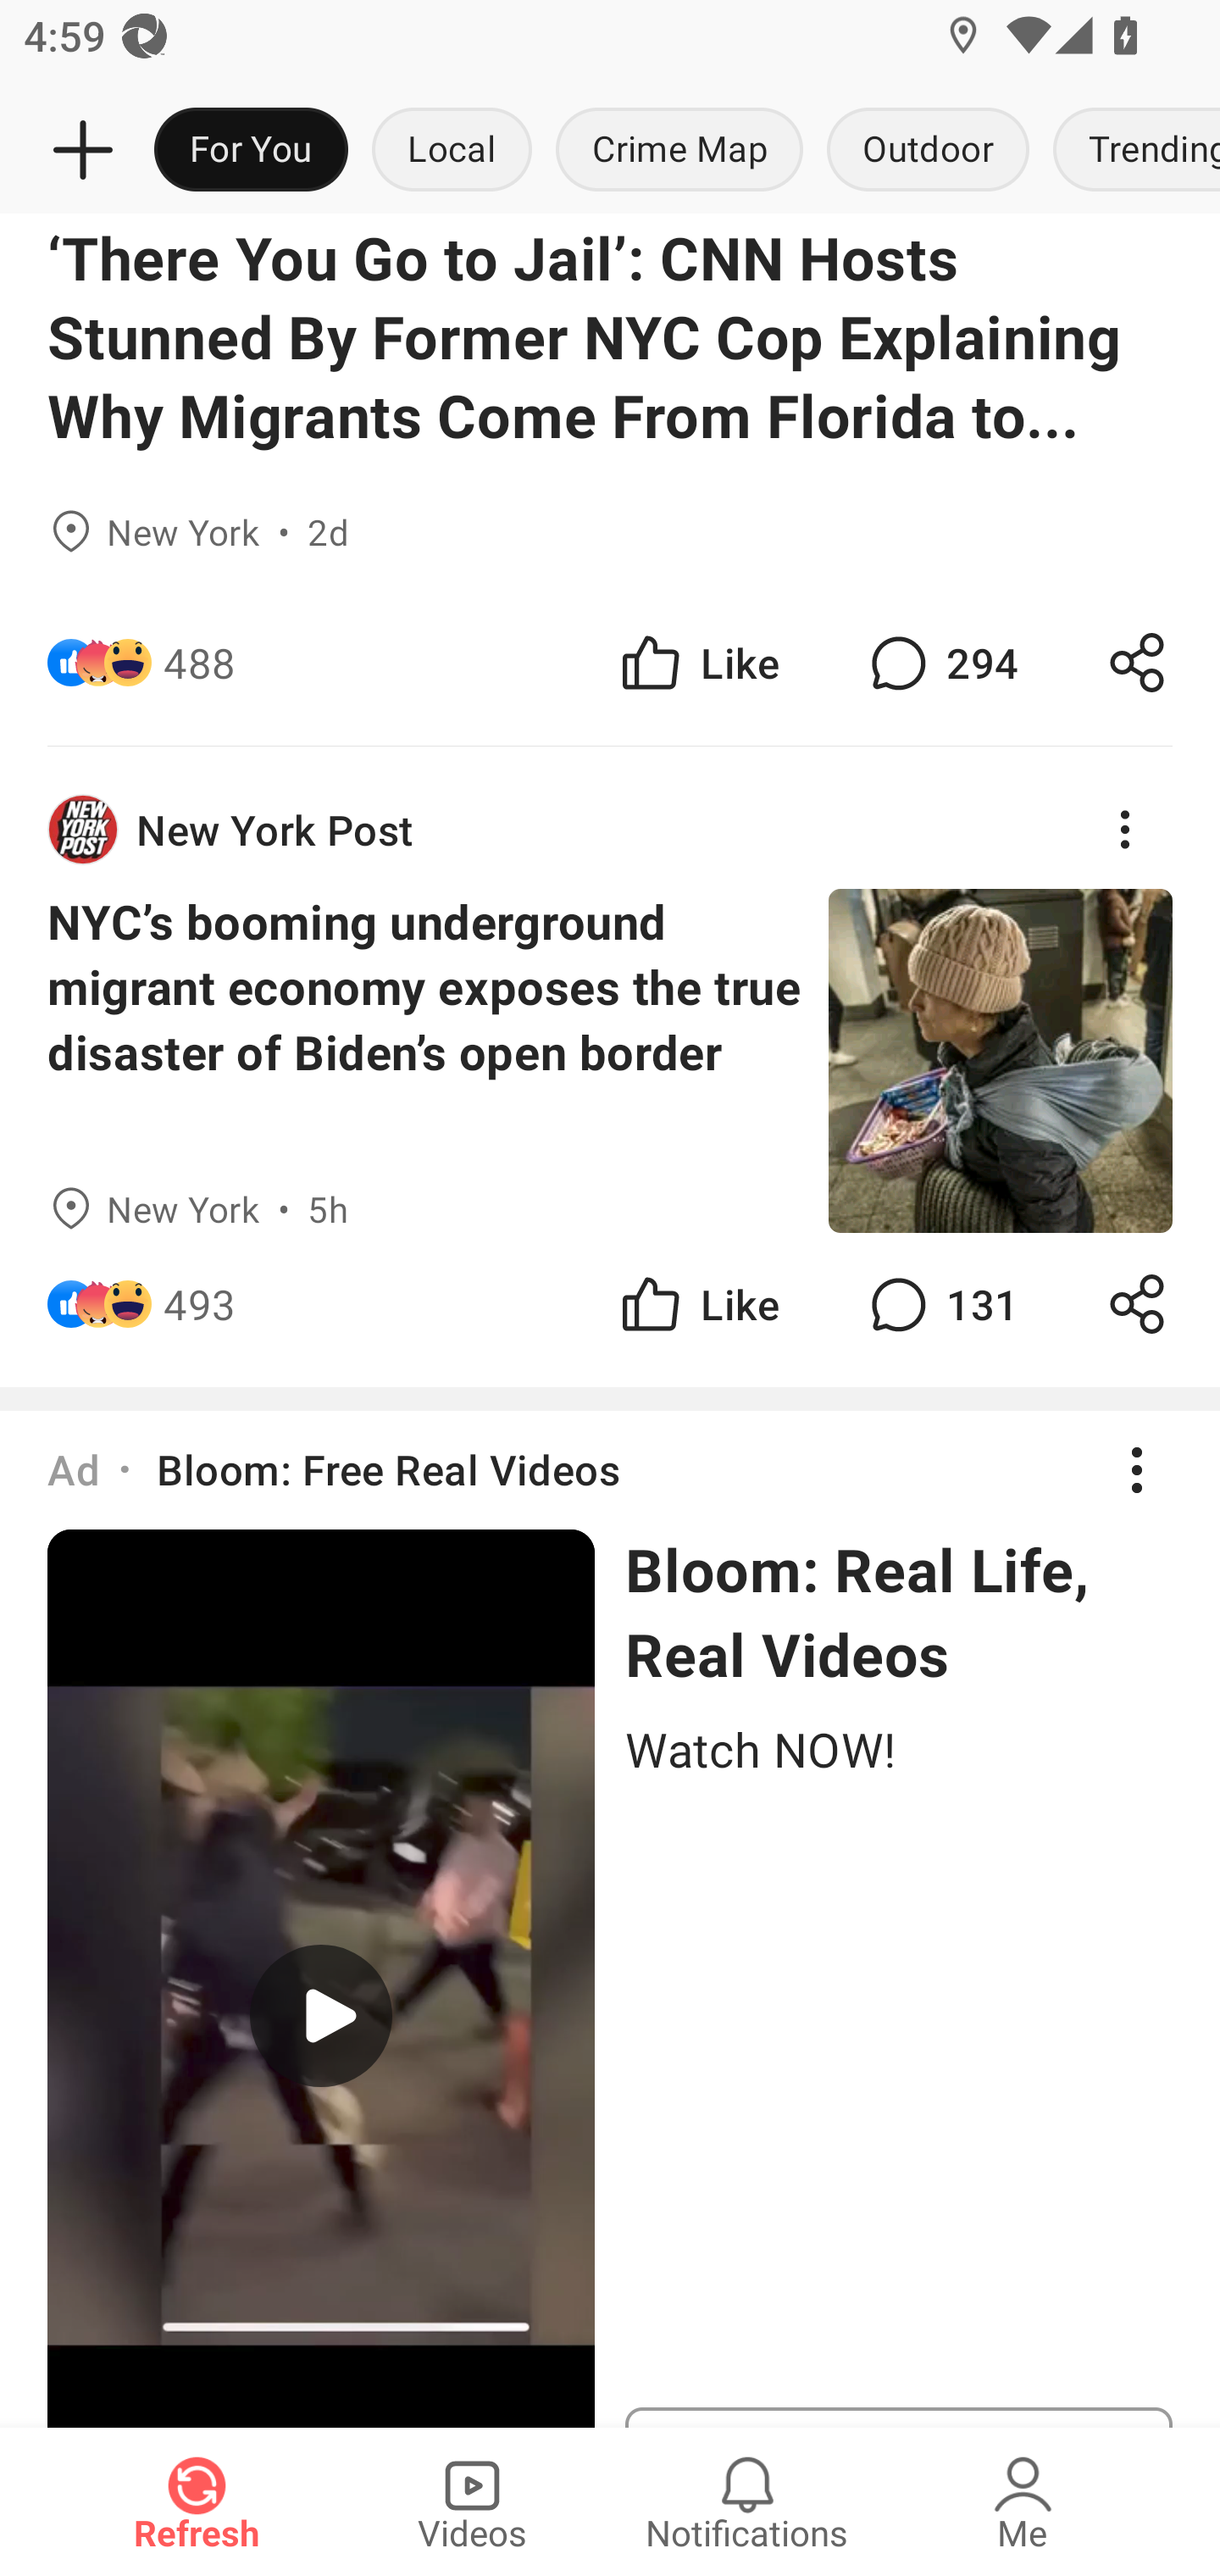 This screenshot has height=2576, width=1220. What do you see at coordinates (940, 663) in the screenshot?
I see `294` at bounding box center [940, 663].